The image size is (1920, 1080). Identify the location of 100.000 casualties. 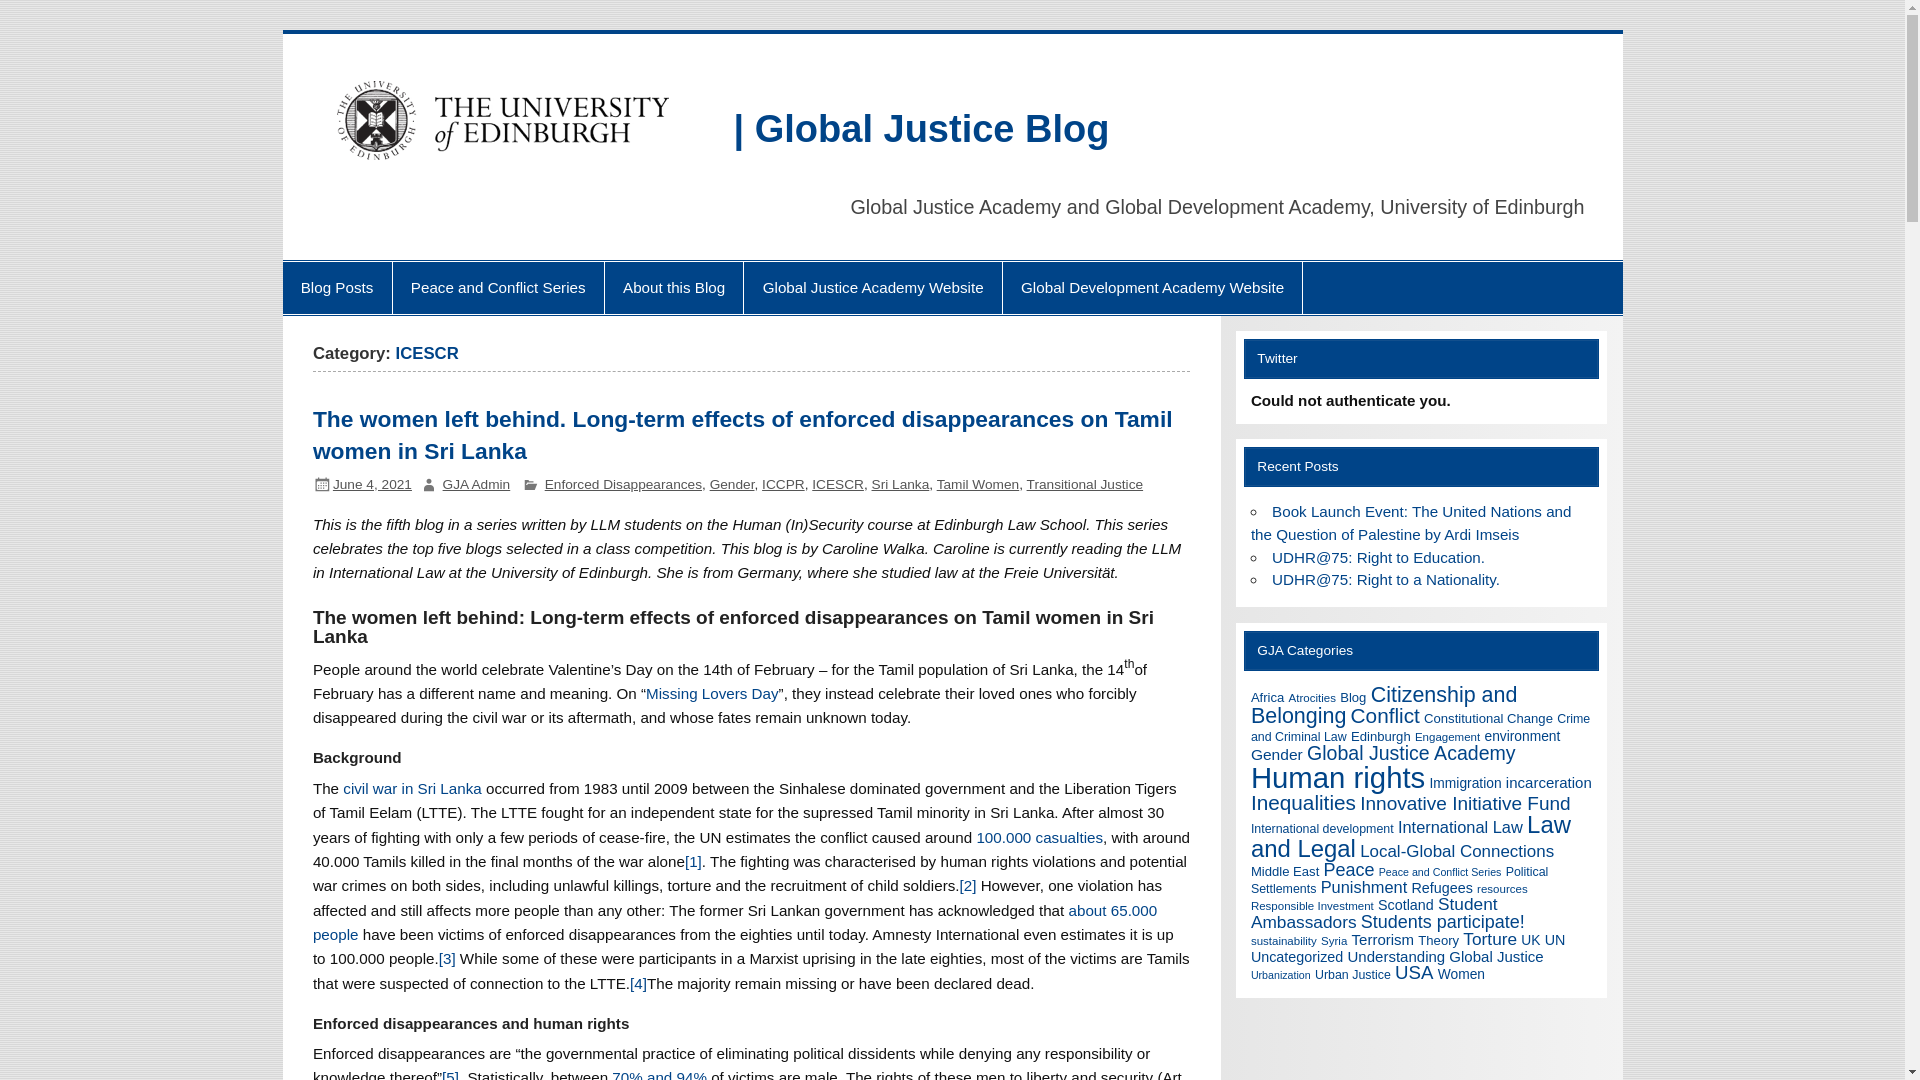
(1038, 837).